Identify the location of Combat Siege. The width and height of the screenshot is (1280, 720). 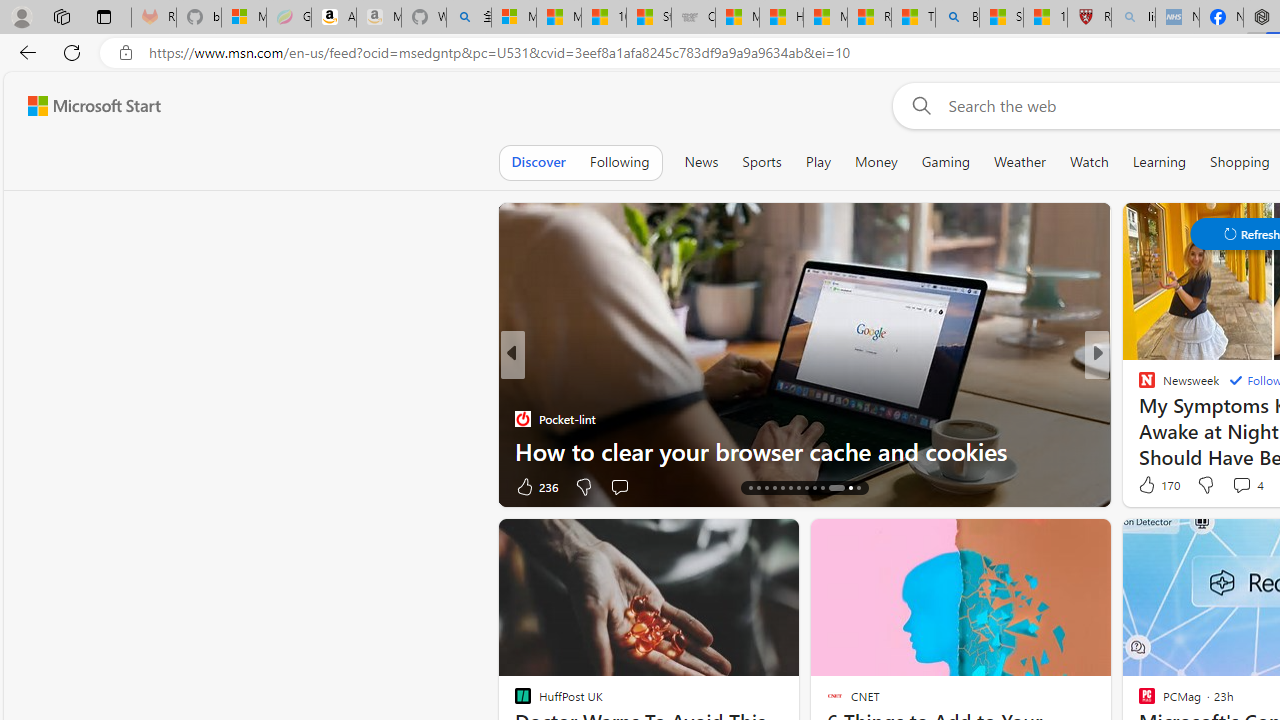
(694, 18).